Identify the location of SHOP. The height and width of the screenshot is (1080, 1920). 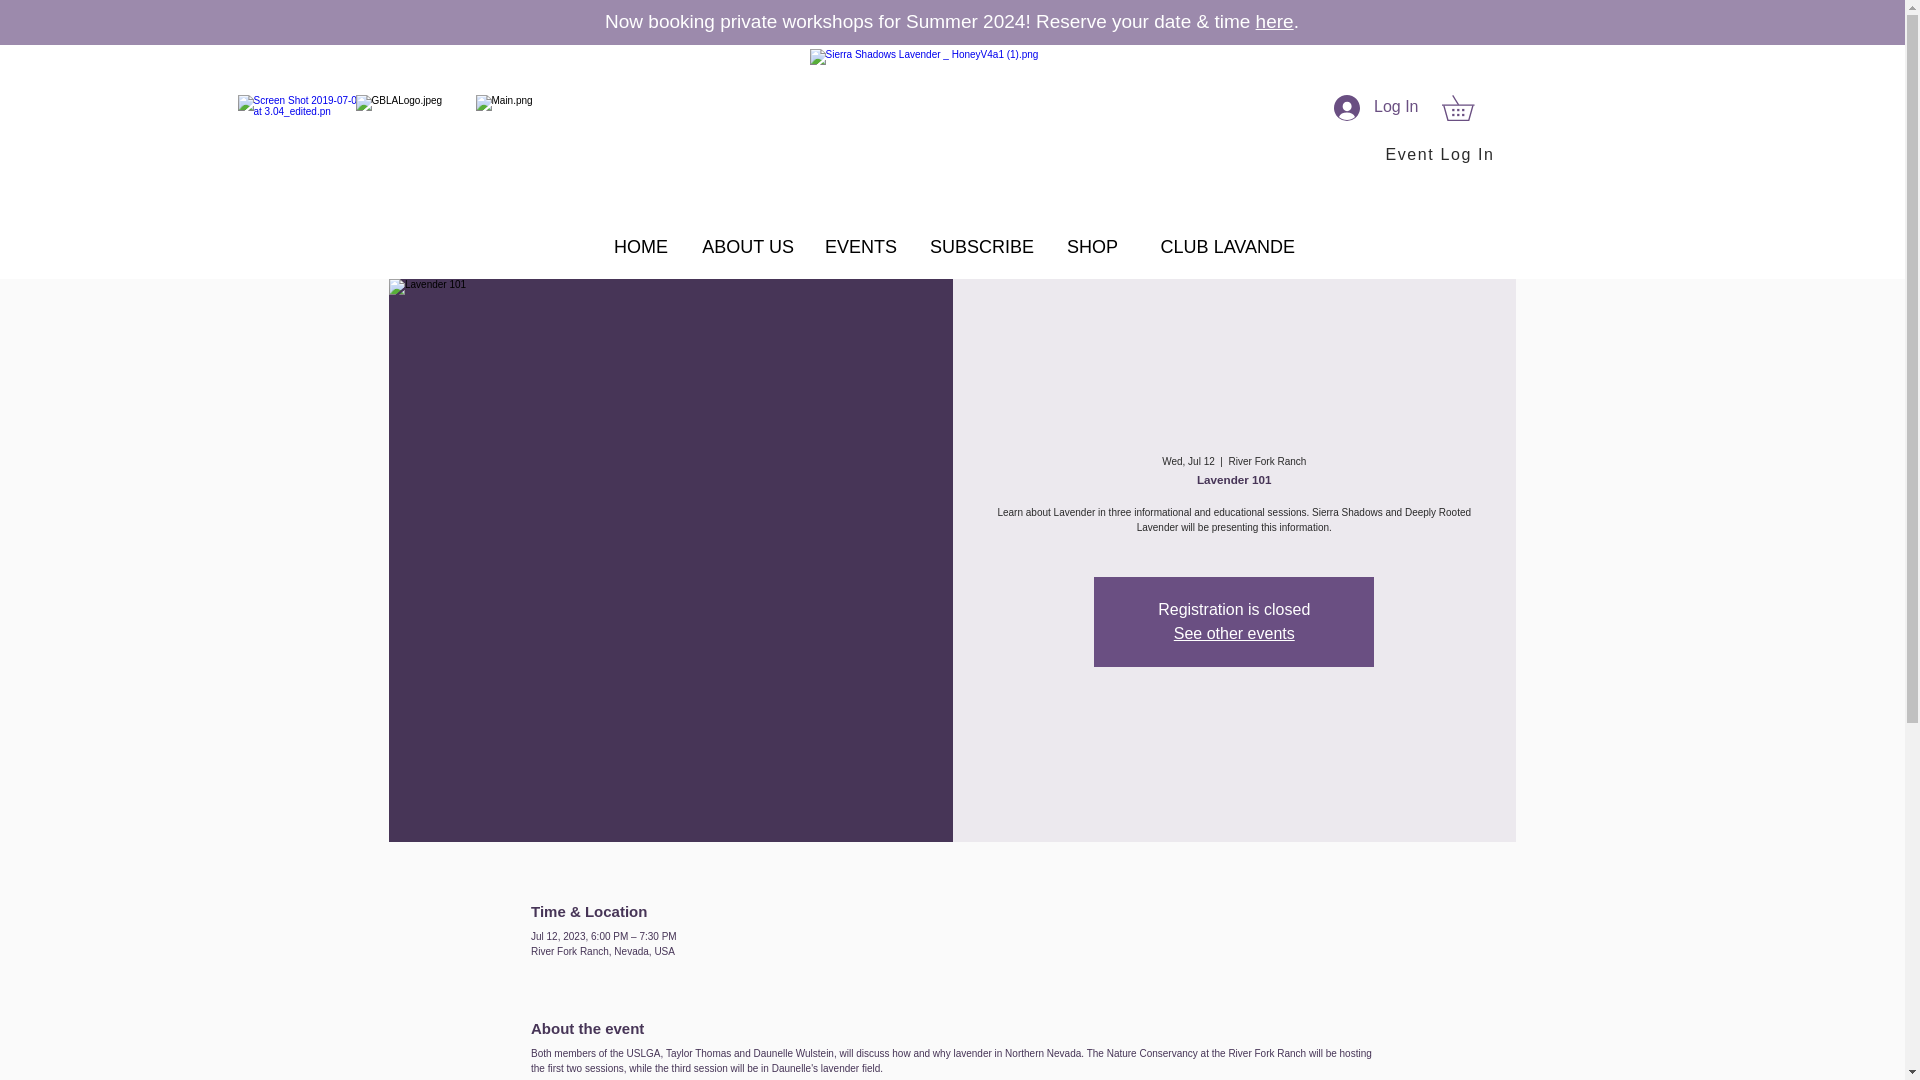
(1090, 247).